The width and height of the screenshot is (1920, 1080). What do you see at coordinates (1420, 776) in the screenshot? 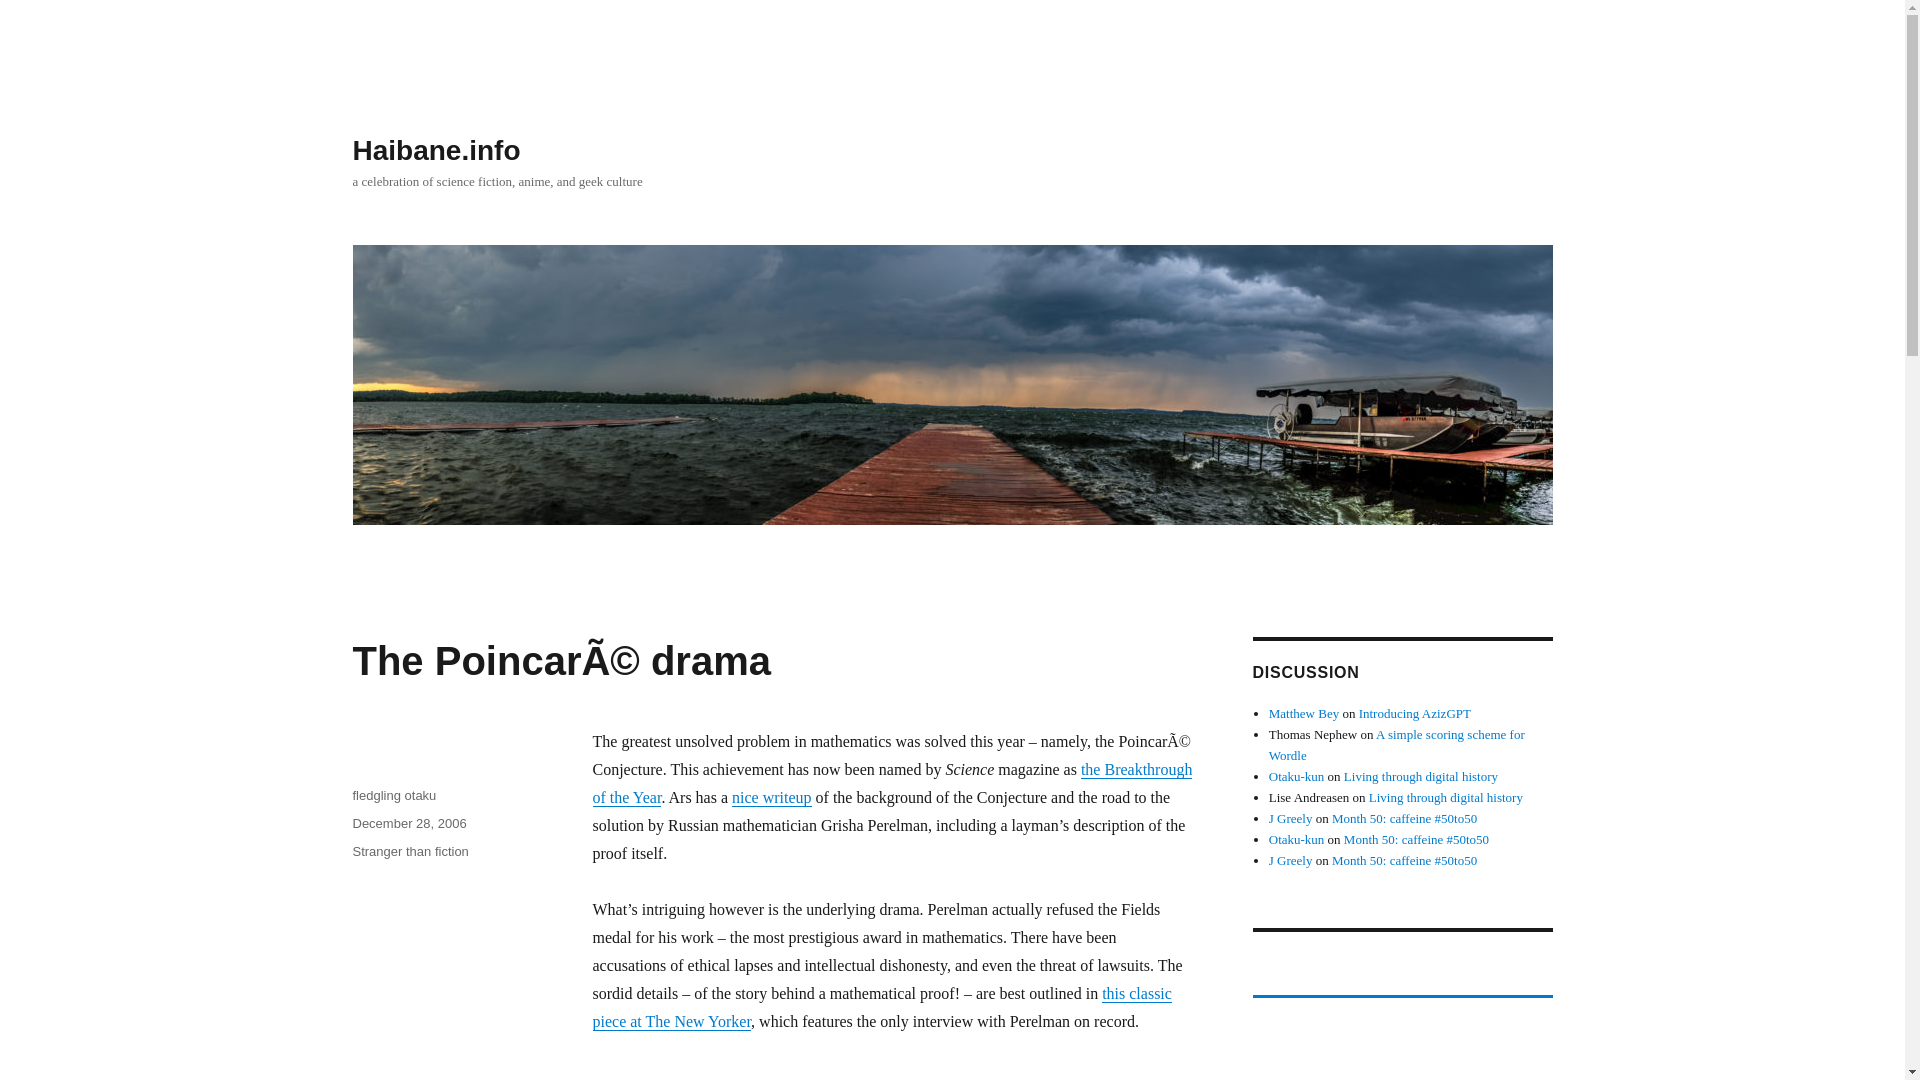
I see `Living through digital history` at bounding box center [1420, 776].